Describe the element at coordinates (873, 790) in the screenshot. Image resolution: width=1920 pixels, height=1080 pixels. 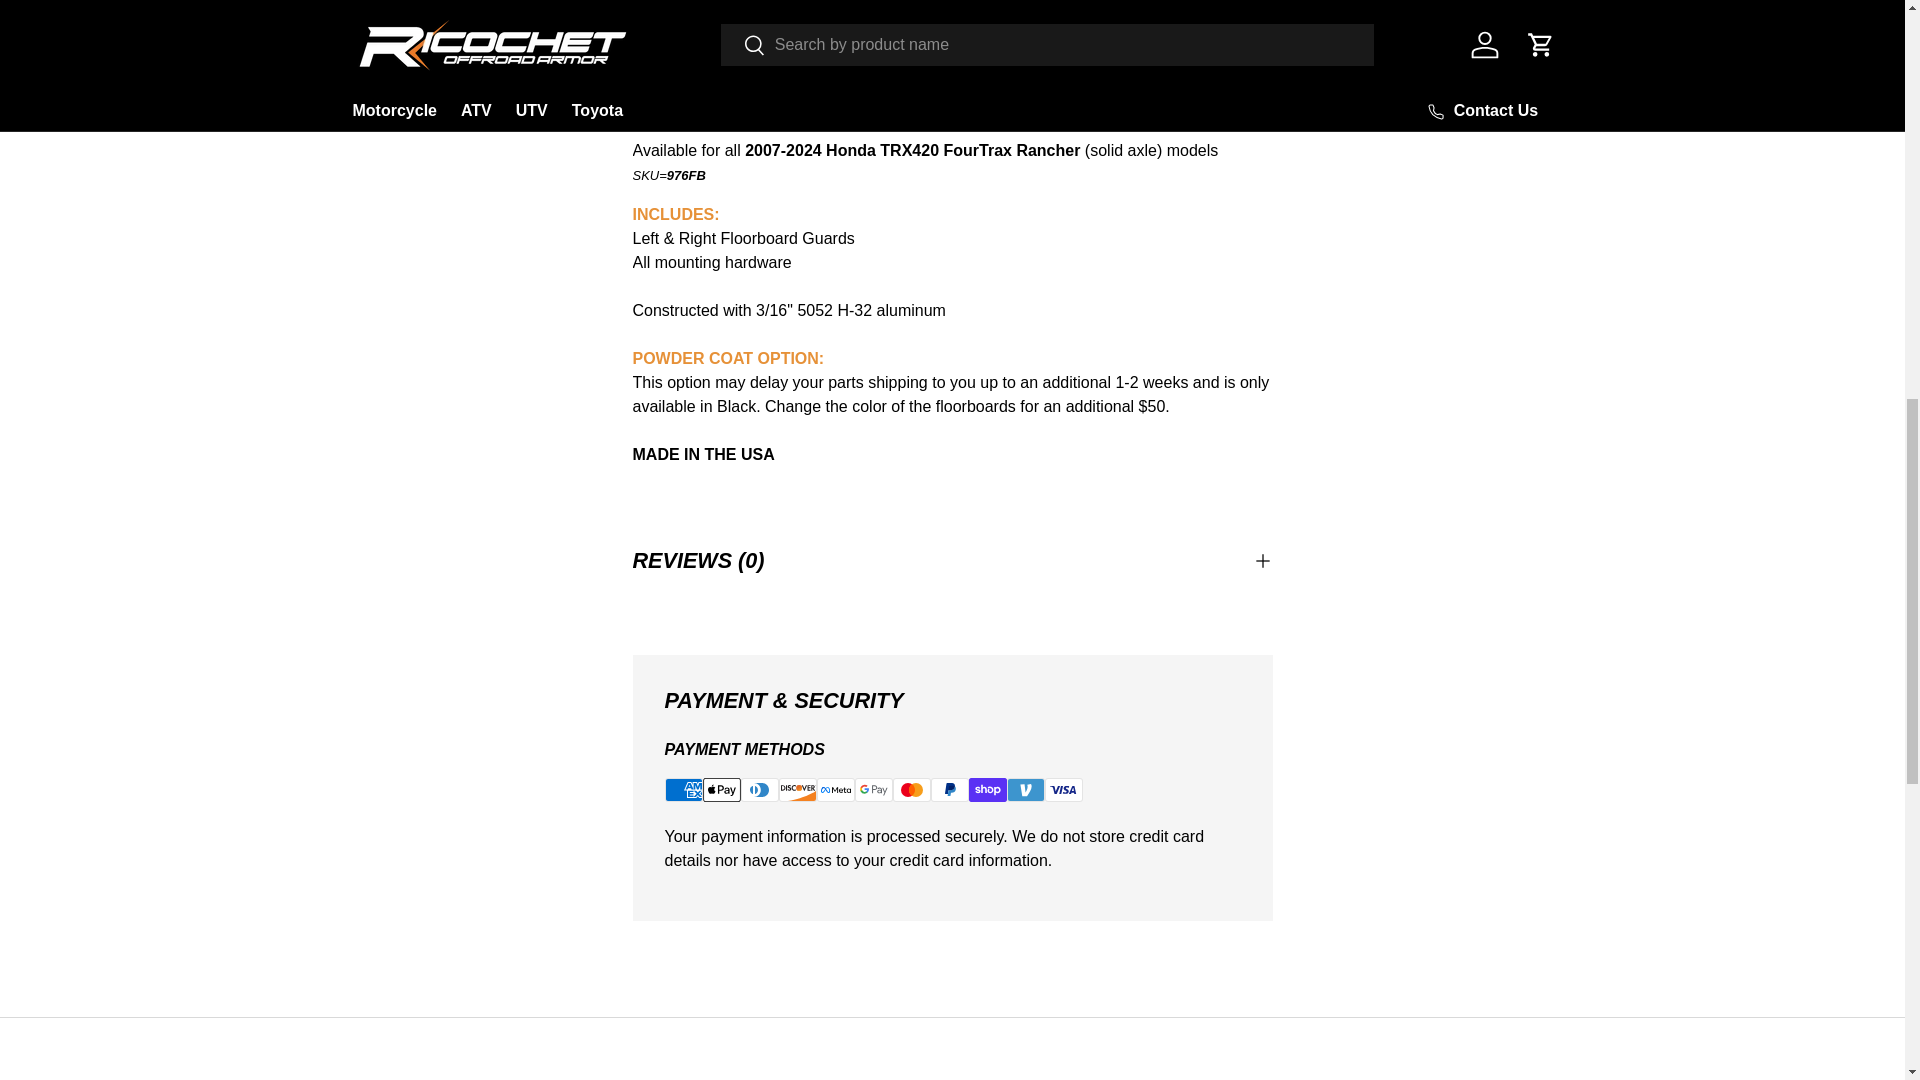
I see `Google Pay` at that location.